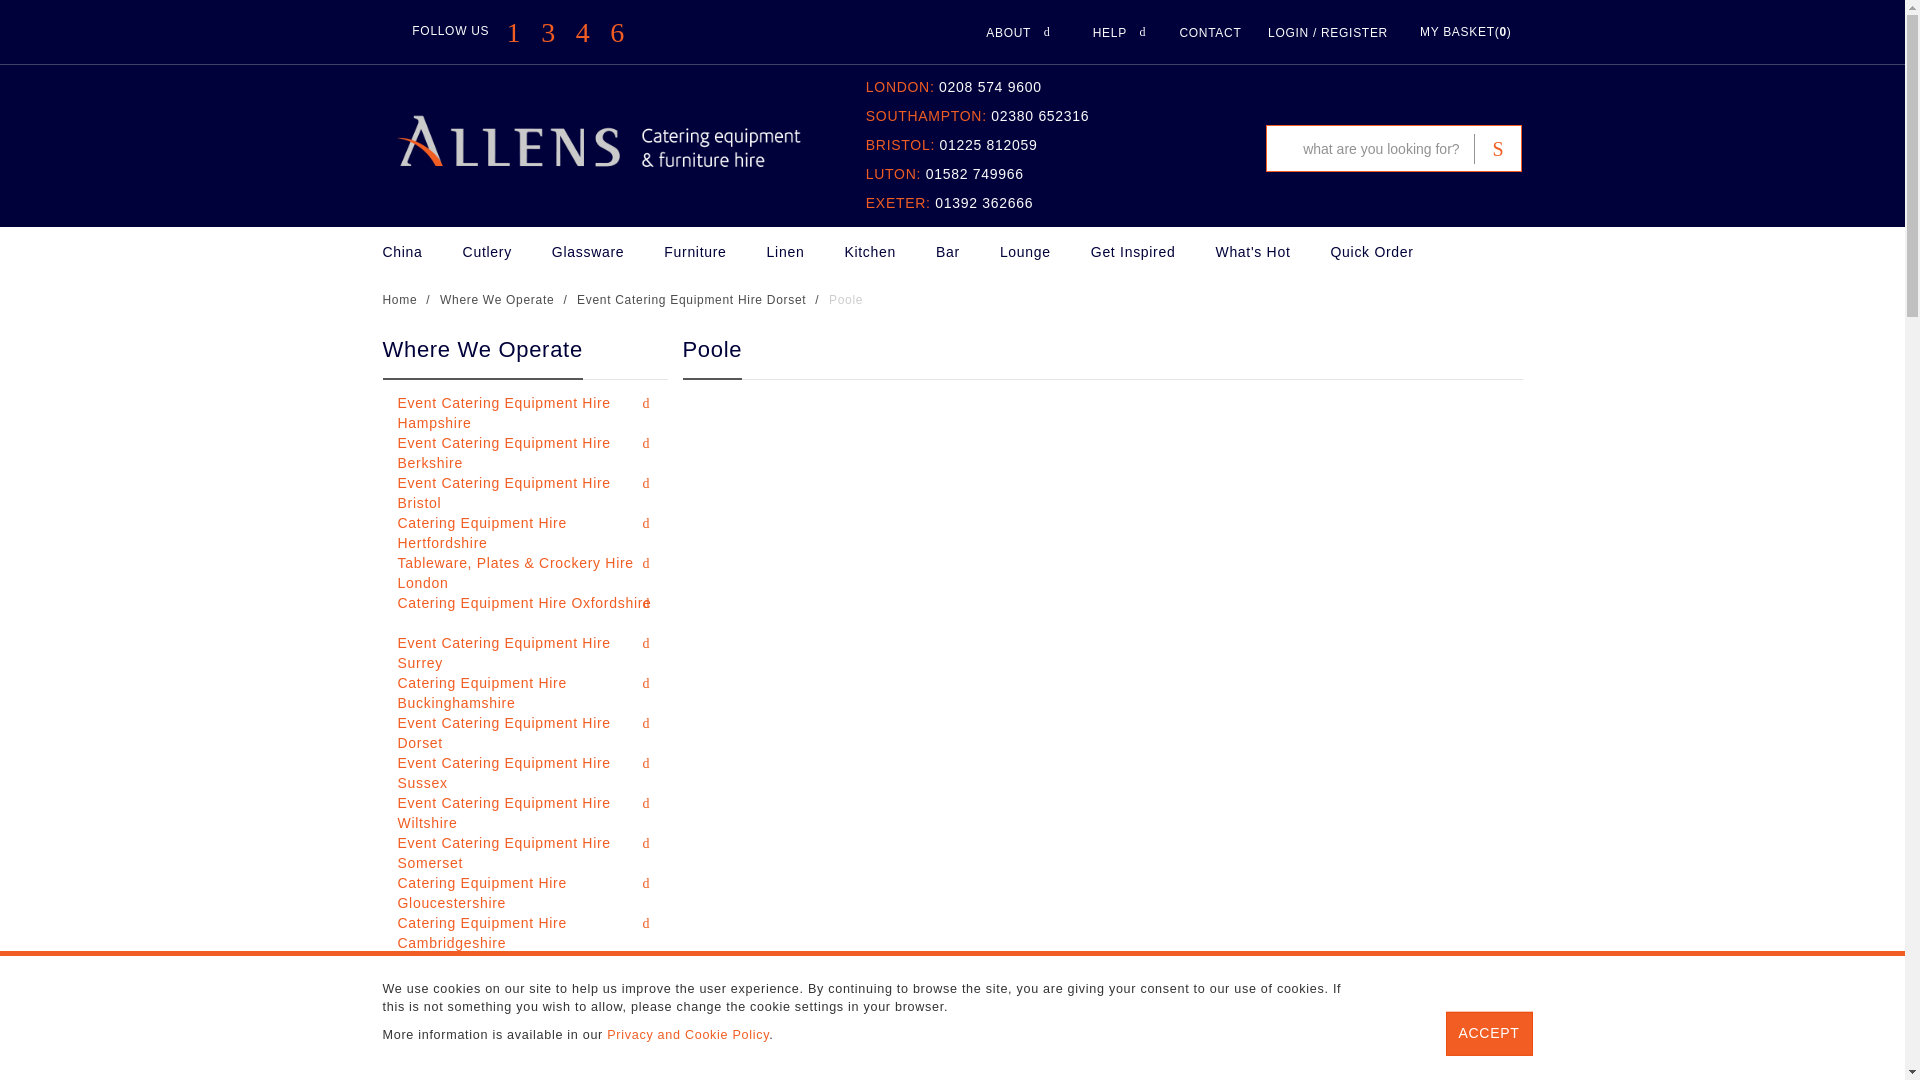 This screenshot has width=1920, height=1080. I want to click on CONTACT, so click(1209, 32).